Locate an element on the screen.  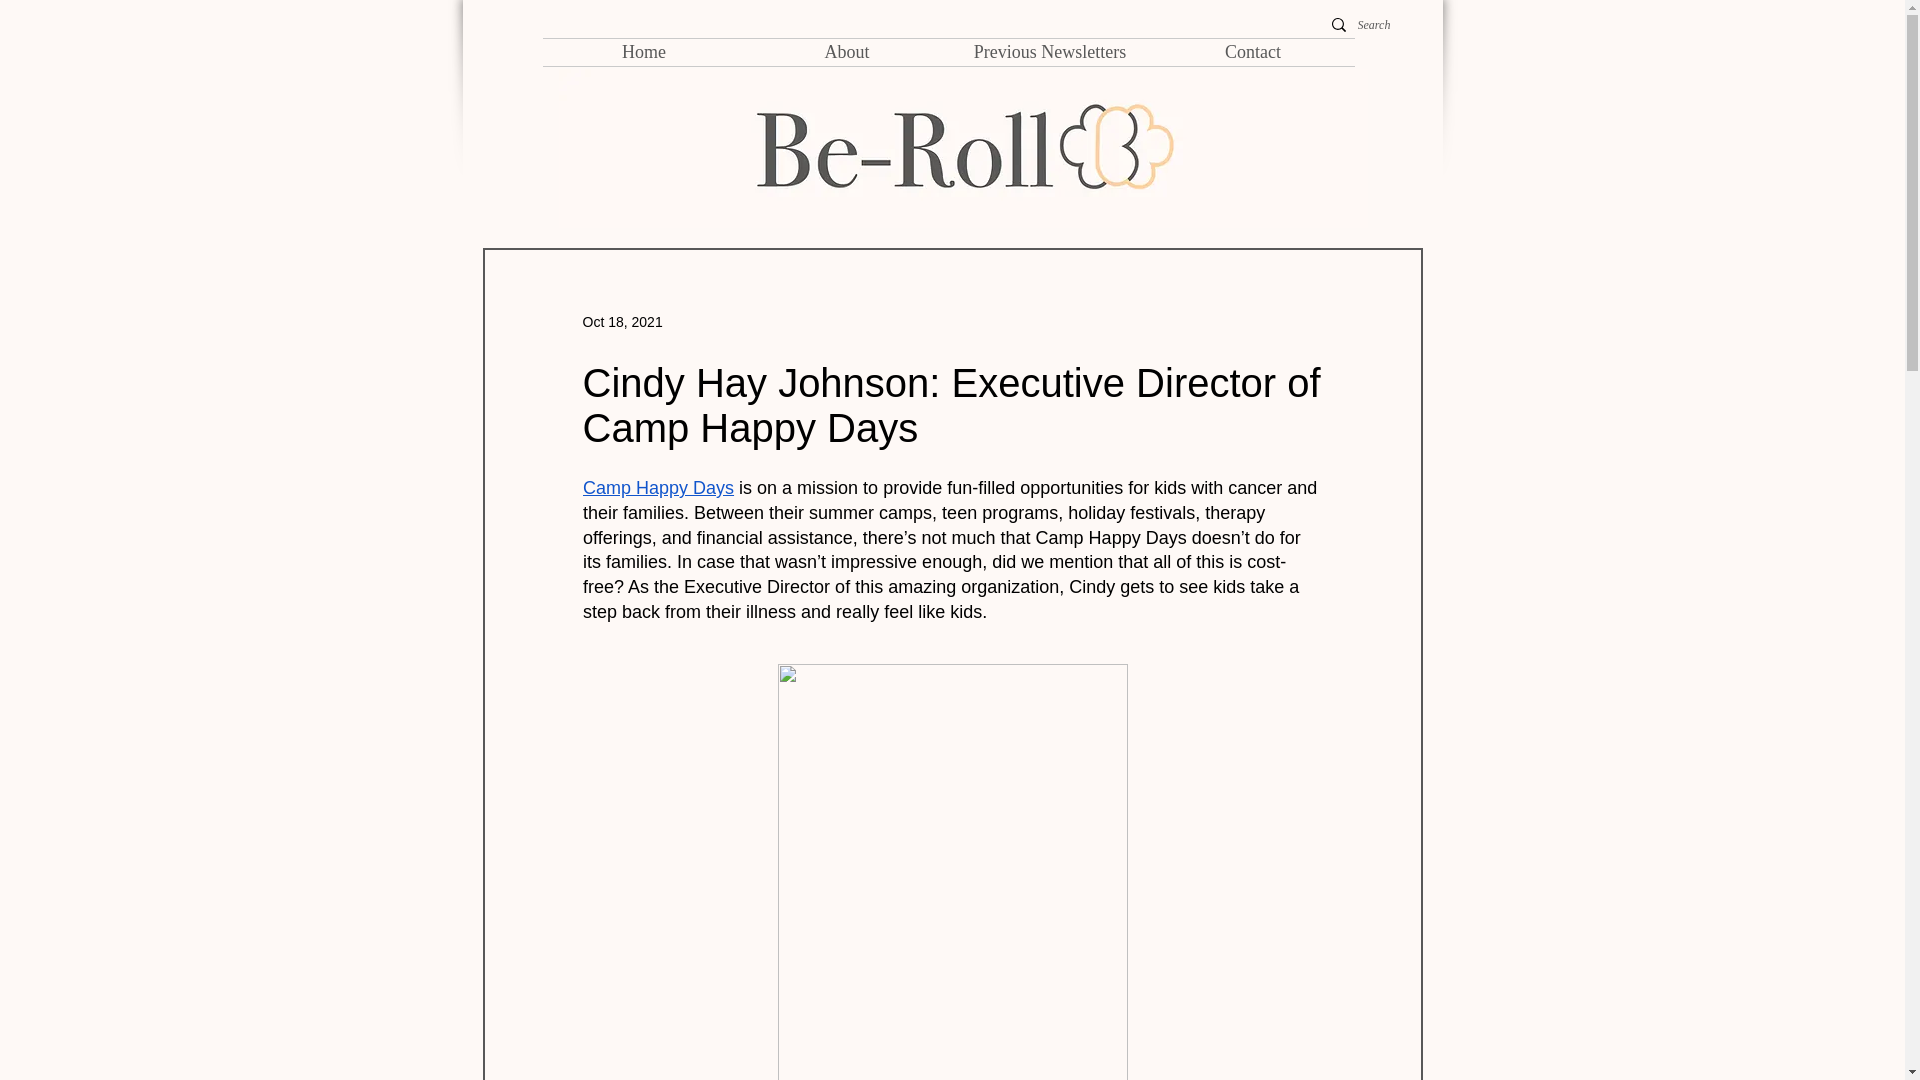
Previous Newsletters is located at coordinates (1049, 52).